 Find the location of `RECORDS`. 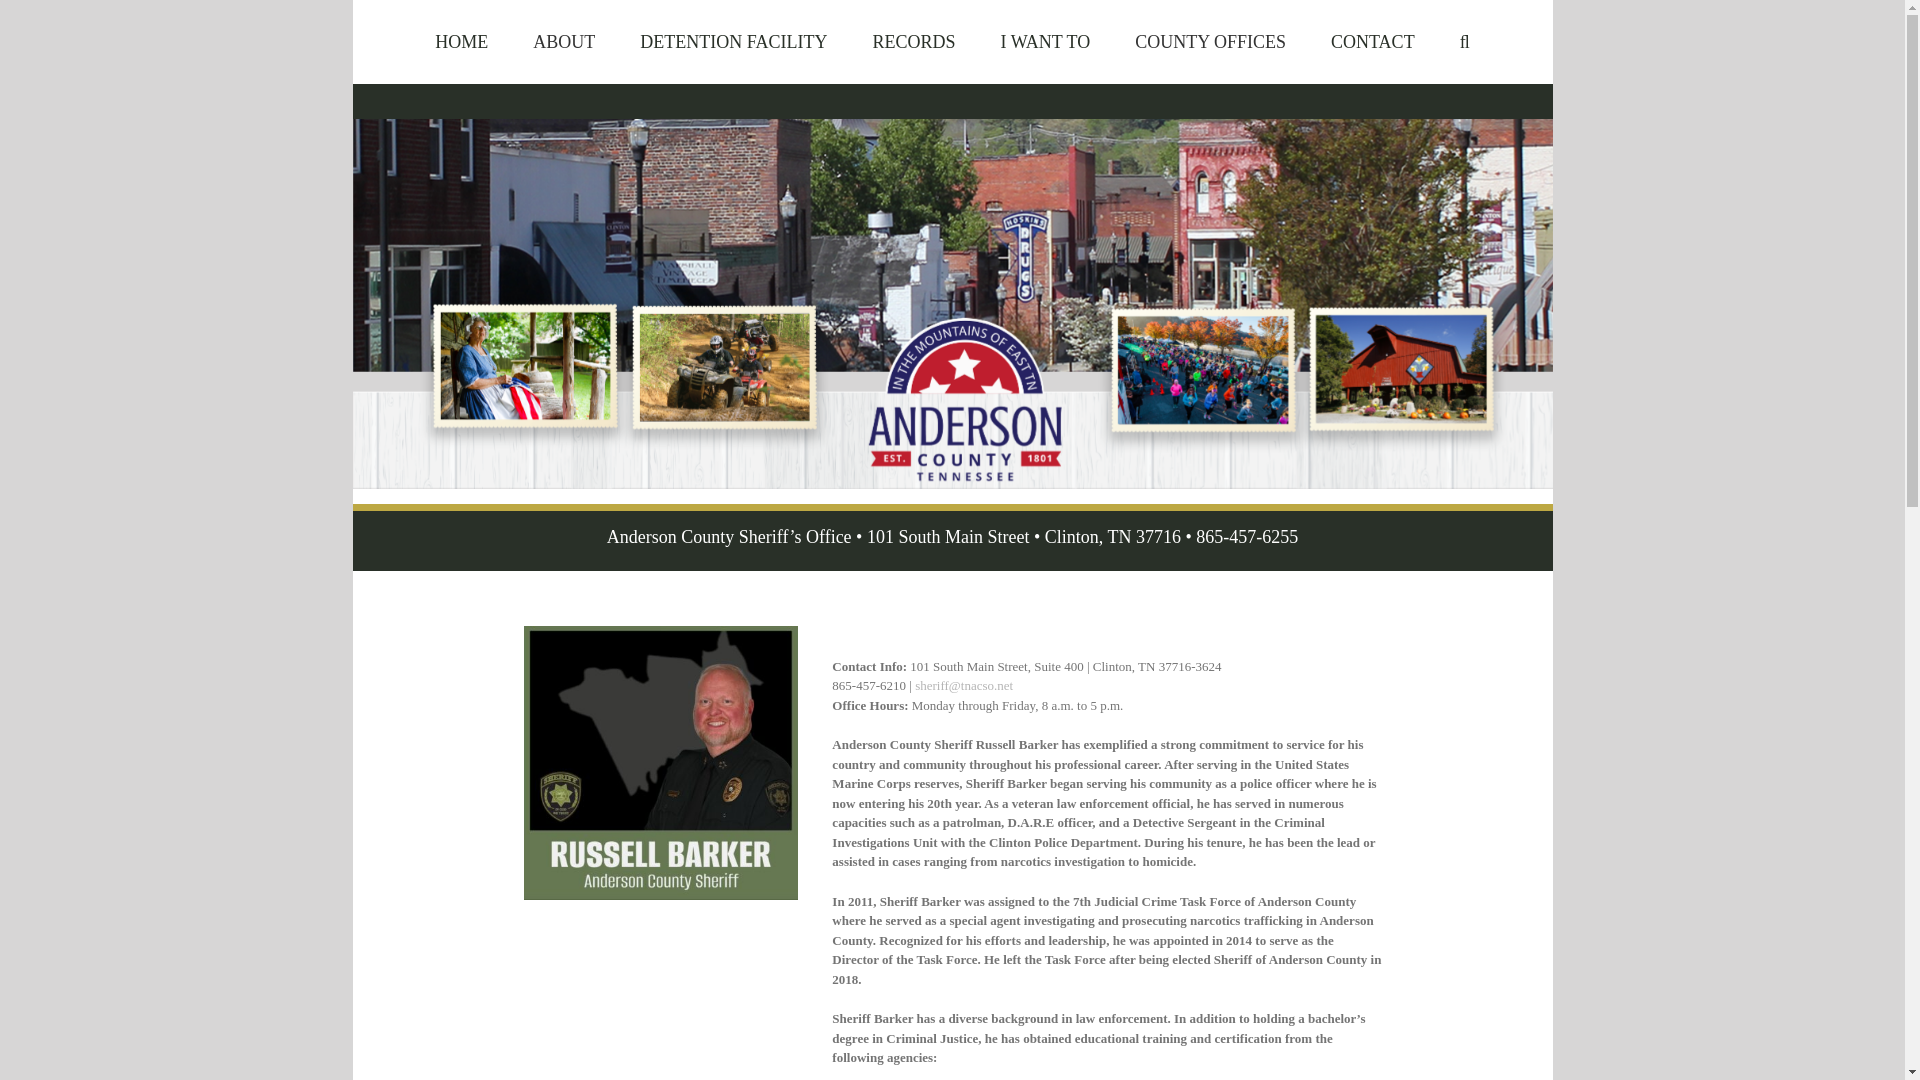

RECORDS is located at coordinates (912, 42).